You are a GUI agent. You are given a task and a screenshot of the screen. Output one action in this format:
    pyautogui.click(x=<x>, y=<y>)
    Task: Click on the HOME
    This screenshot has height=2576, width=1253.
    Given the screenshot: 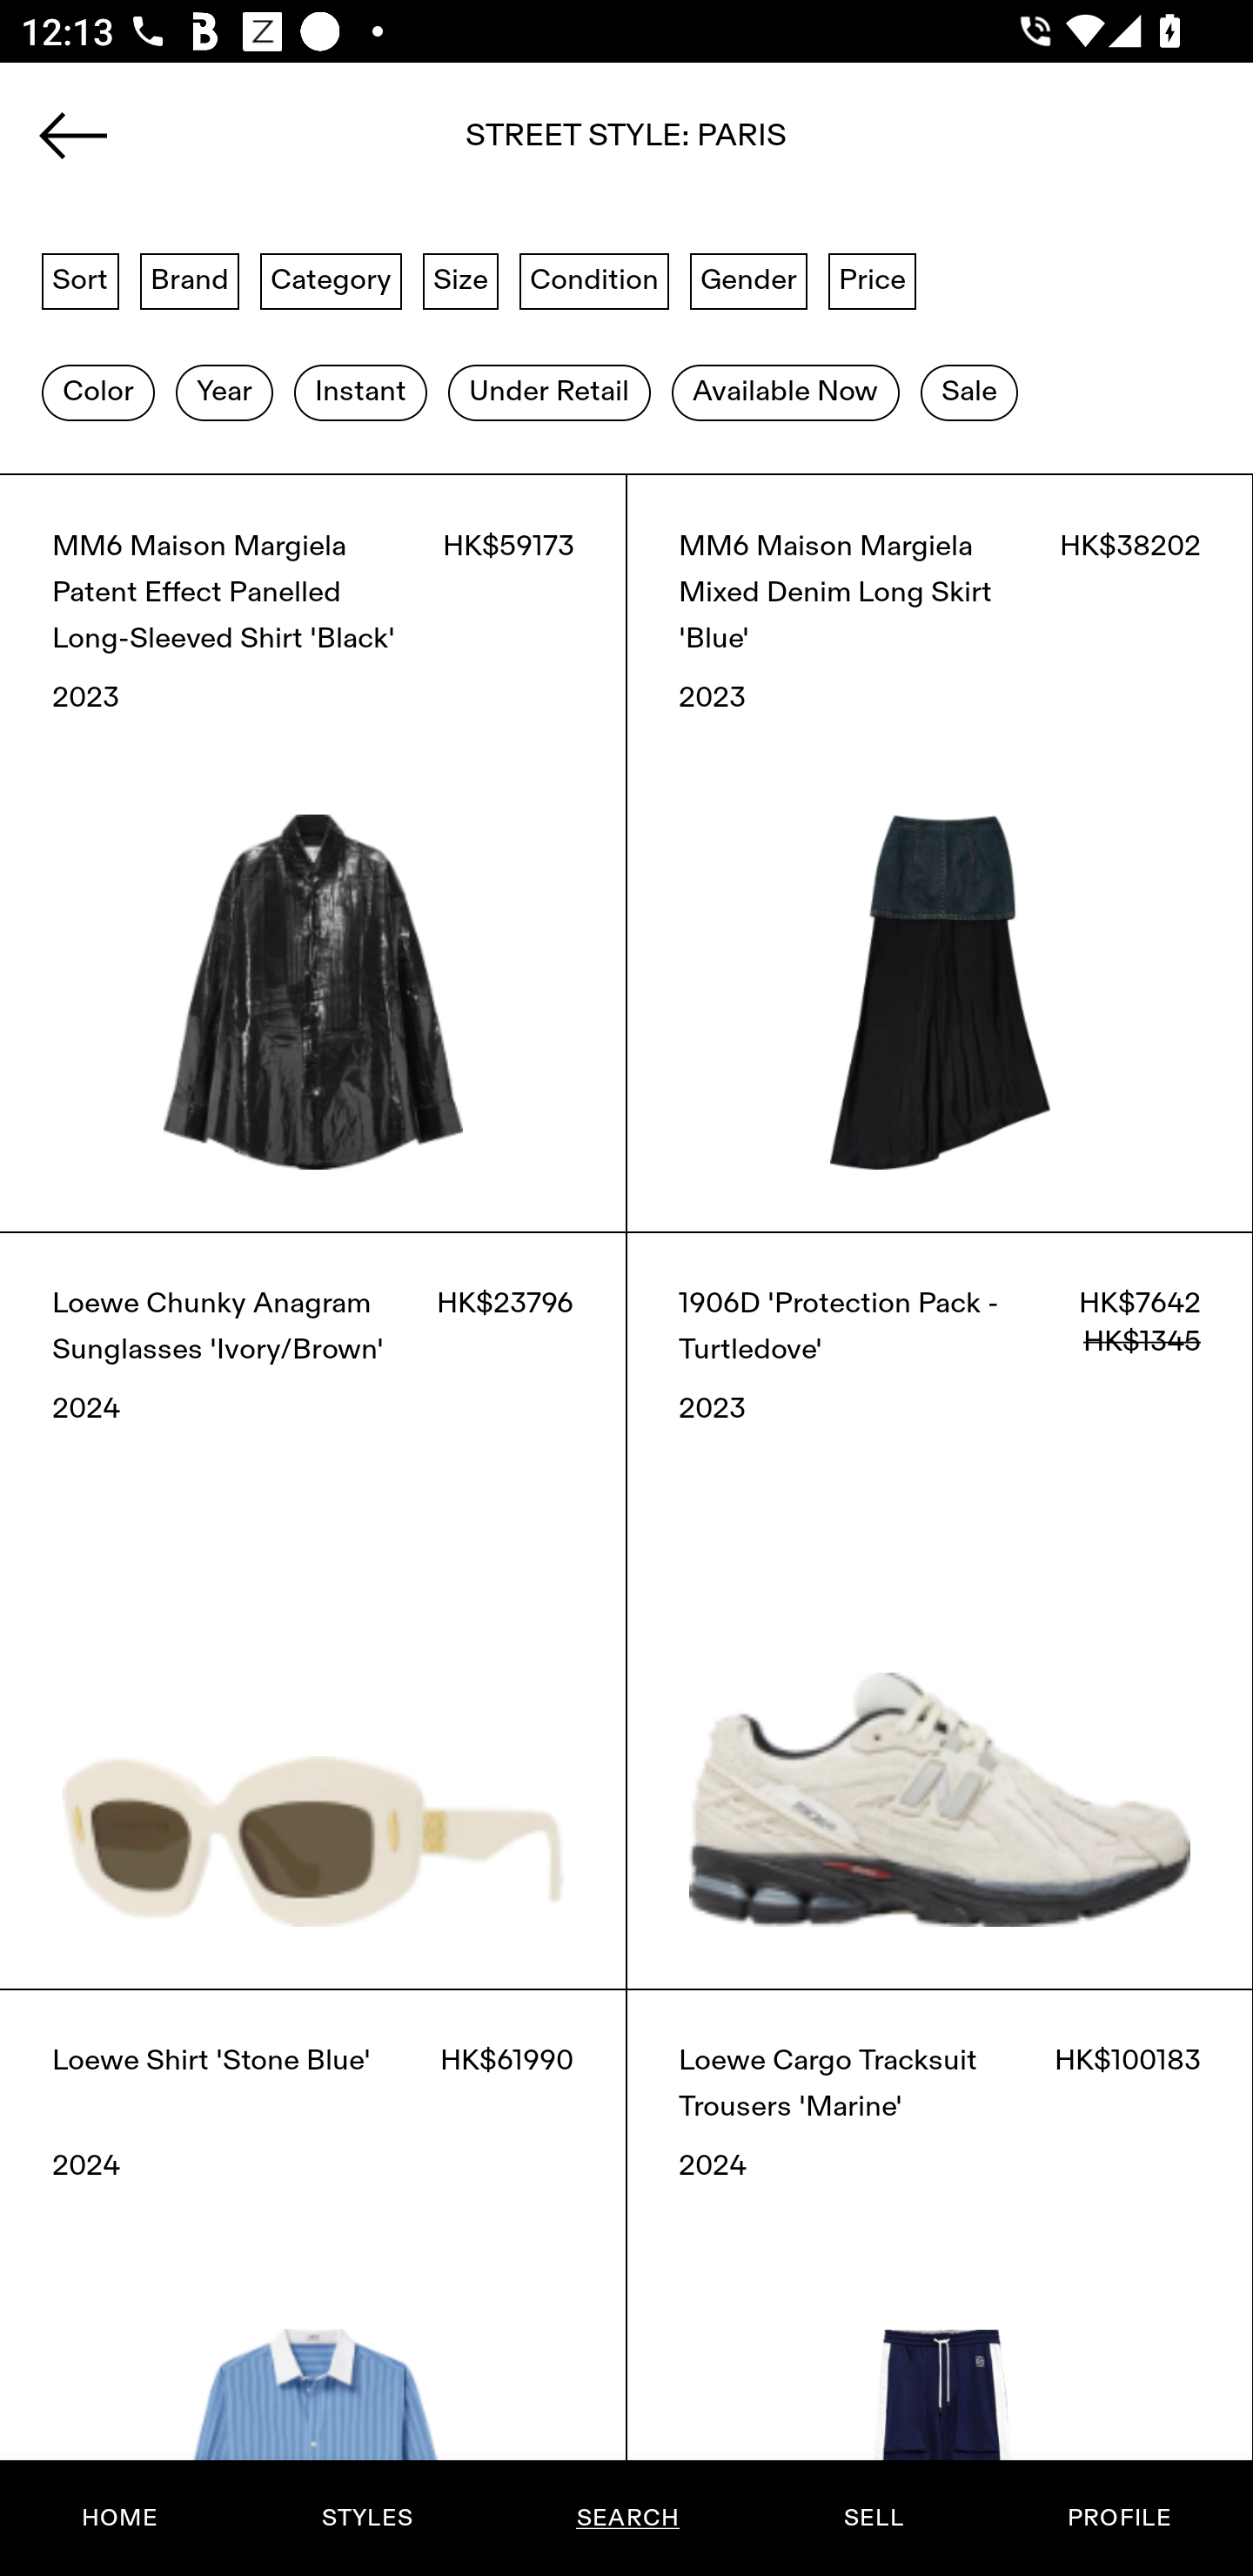 What is the action you would take?
    pyautogui.click(x=120, y=2518)
    